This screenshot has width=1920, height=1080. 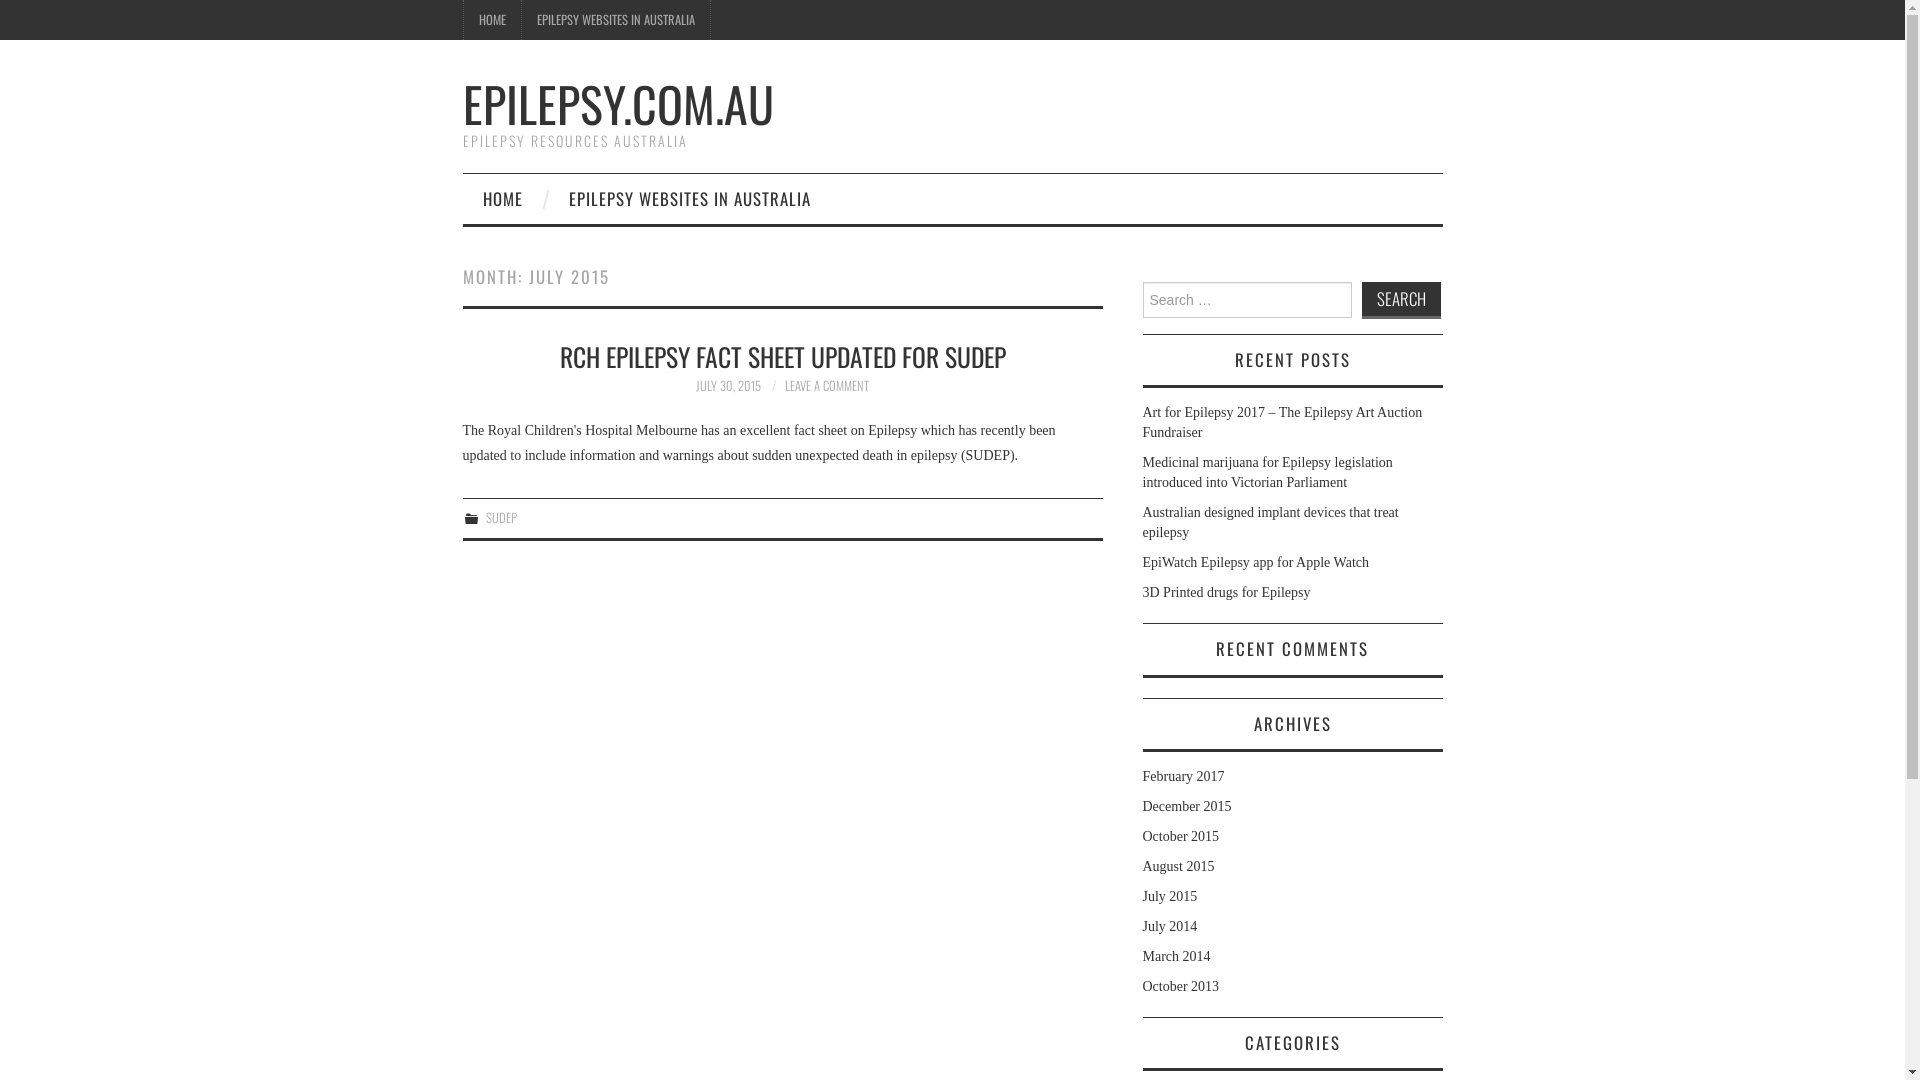 I want to click on SUDEP, so click(x=502, y=518).